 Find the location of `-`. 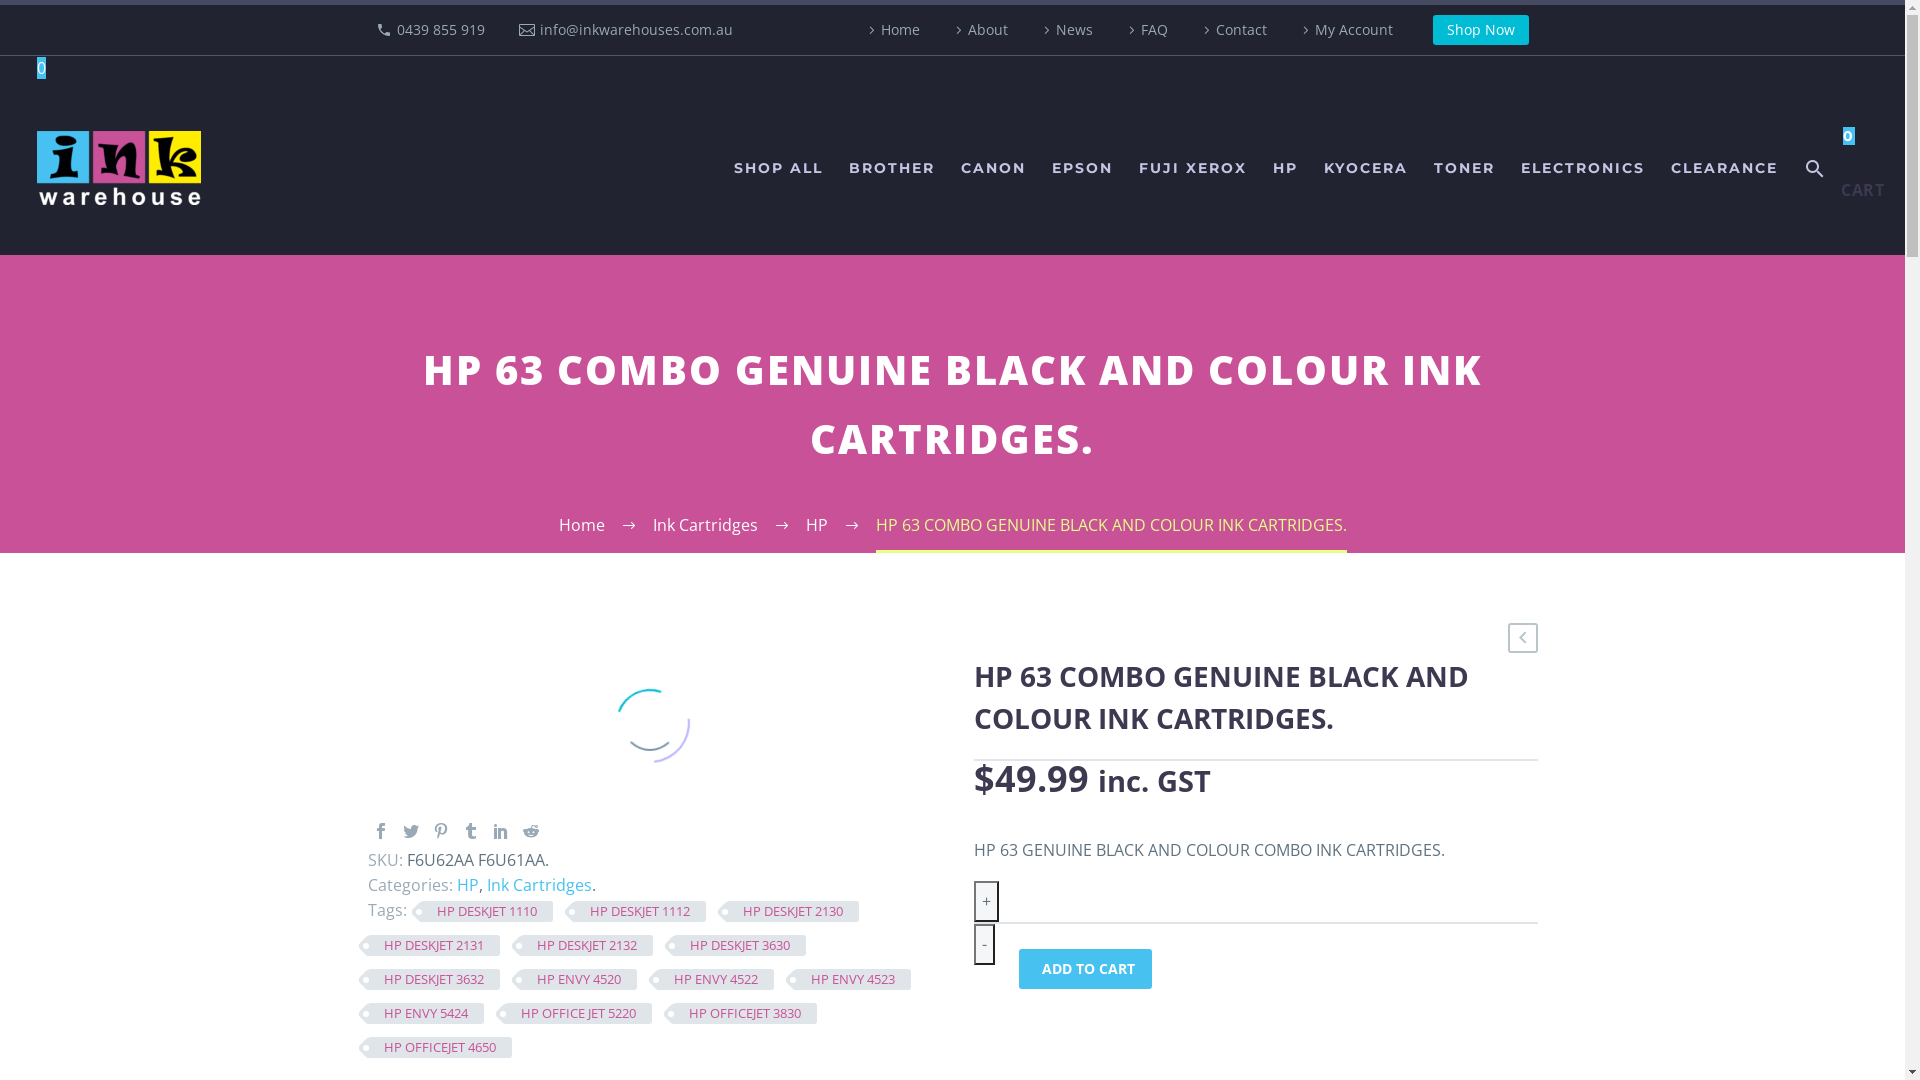

- is located at coordinates (984, 944).